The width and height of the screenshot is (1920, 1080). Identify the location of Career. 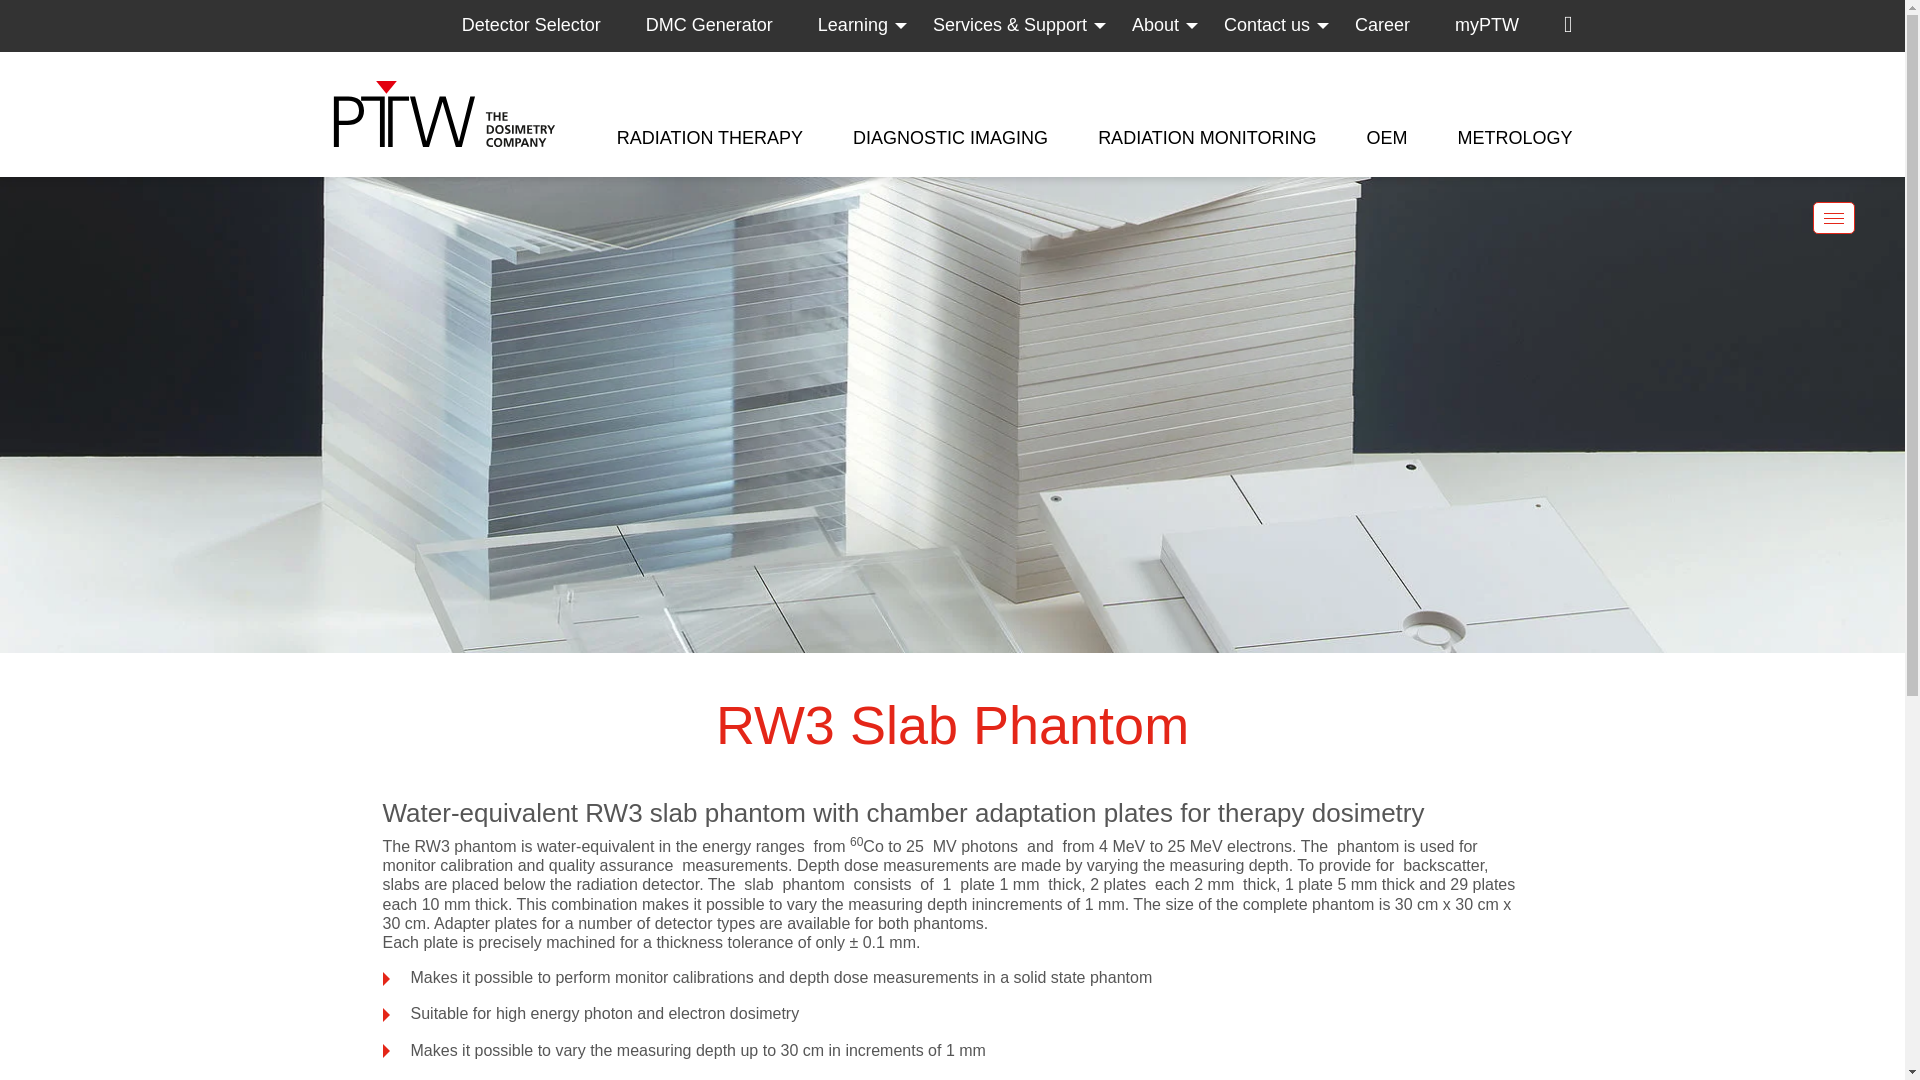
(1405, 26).